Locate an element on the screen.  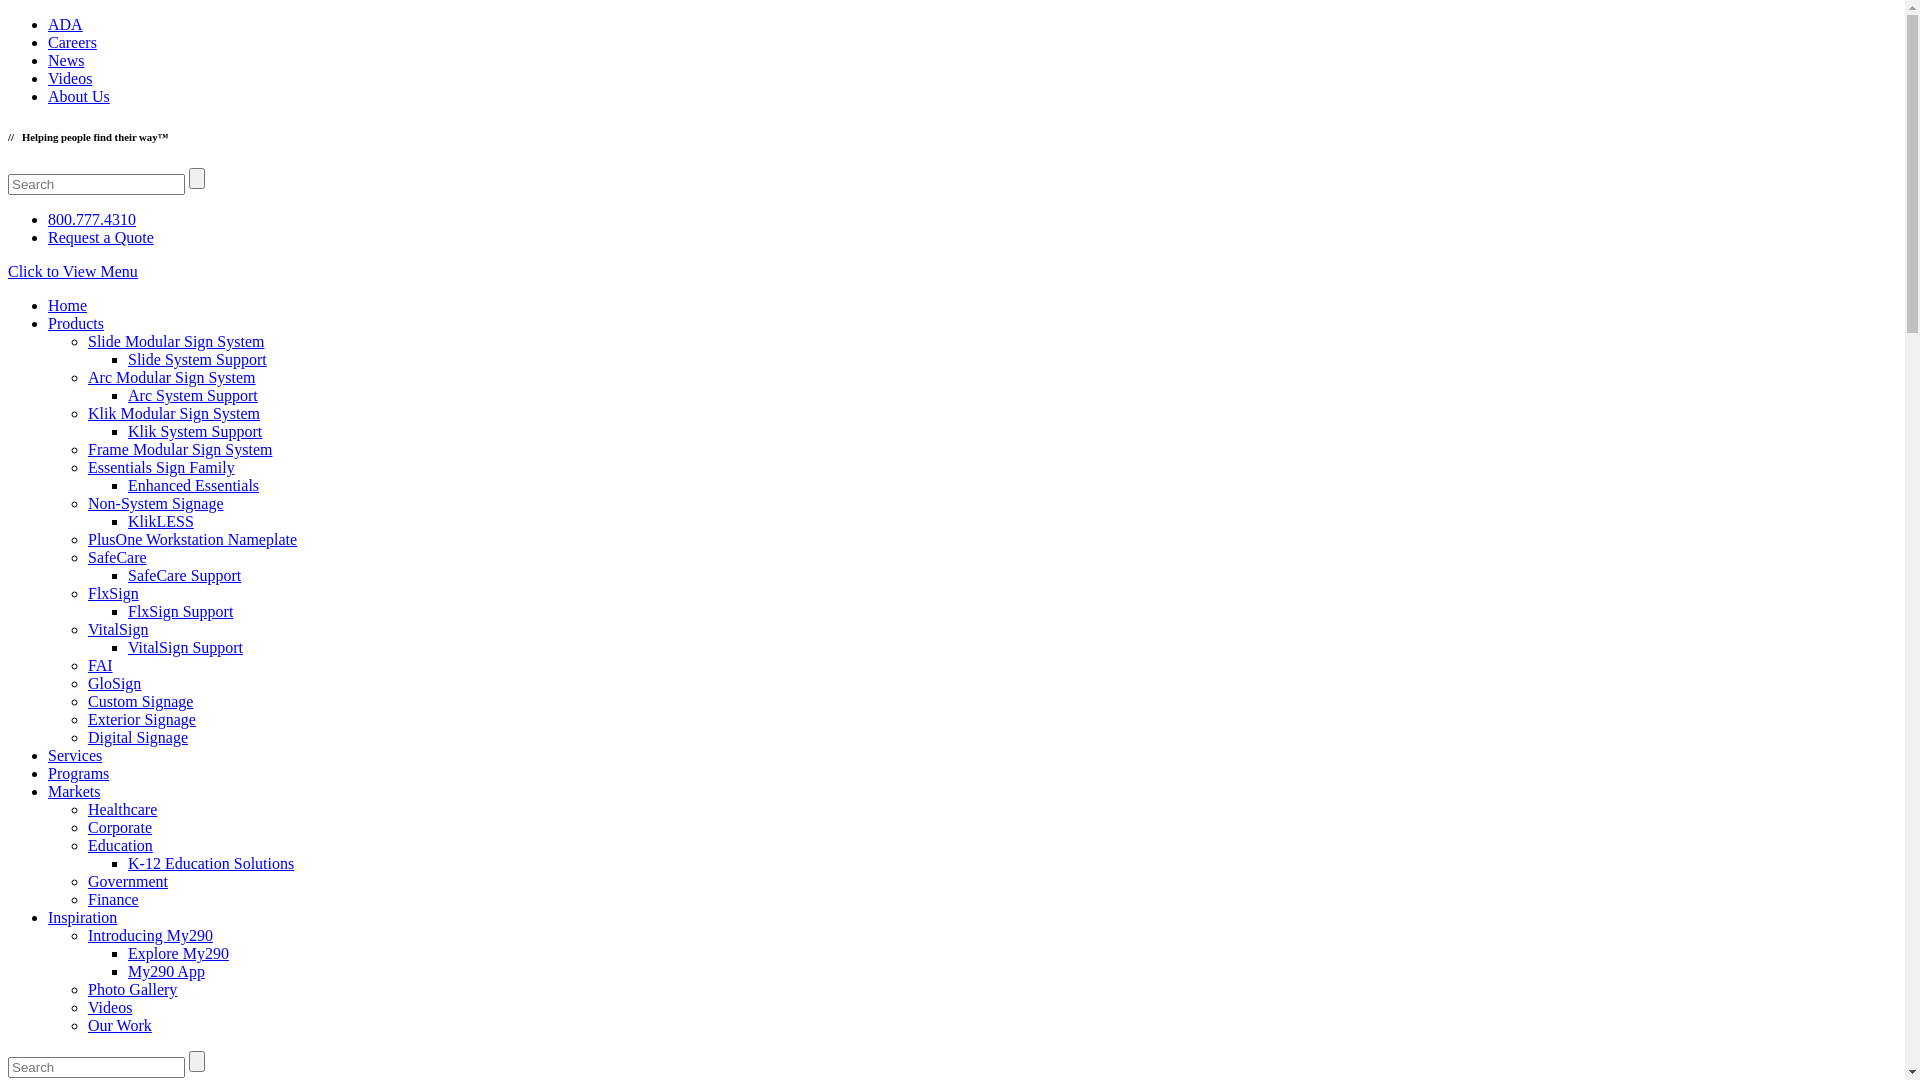
Our Work is located at coordinates (120, 1026).